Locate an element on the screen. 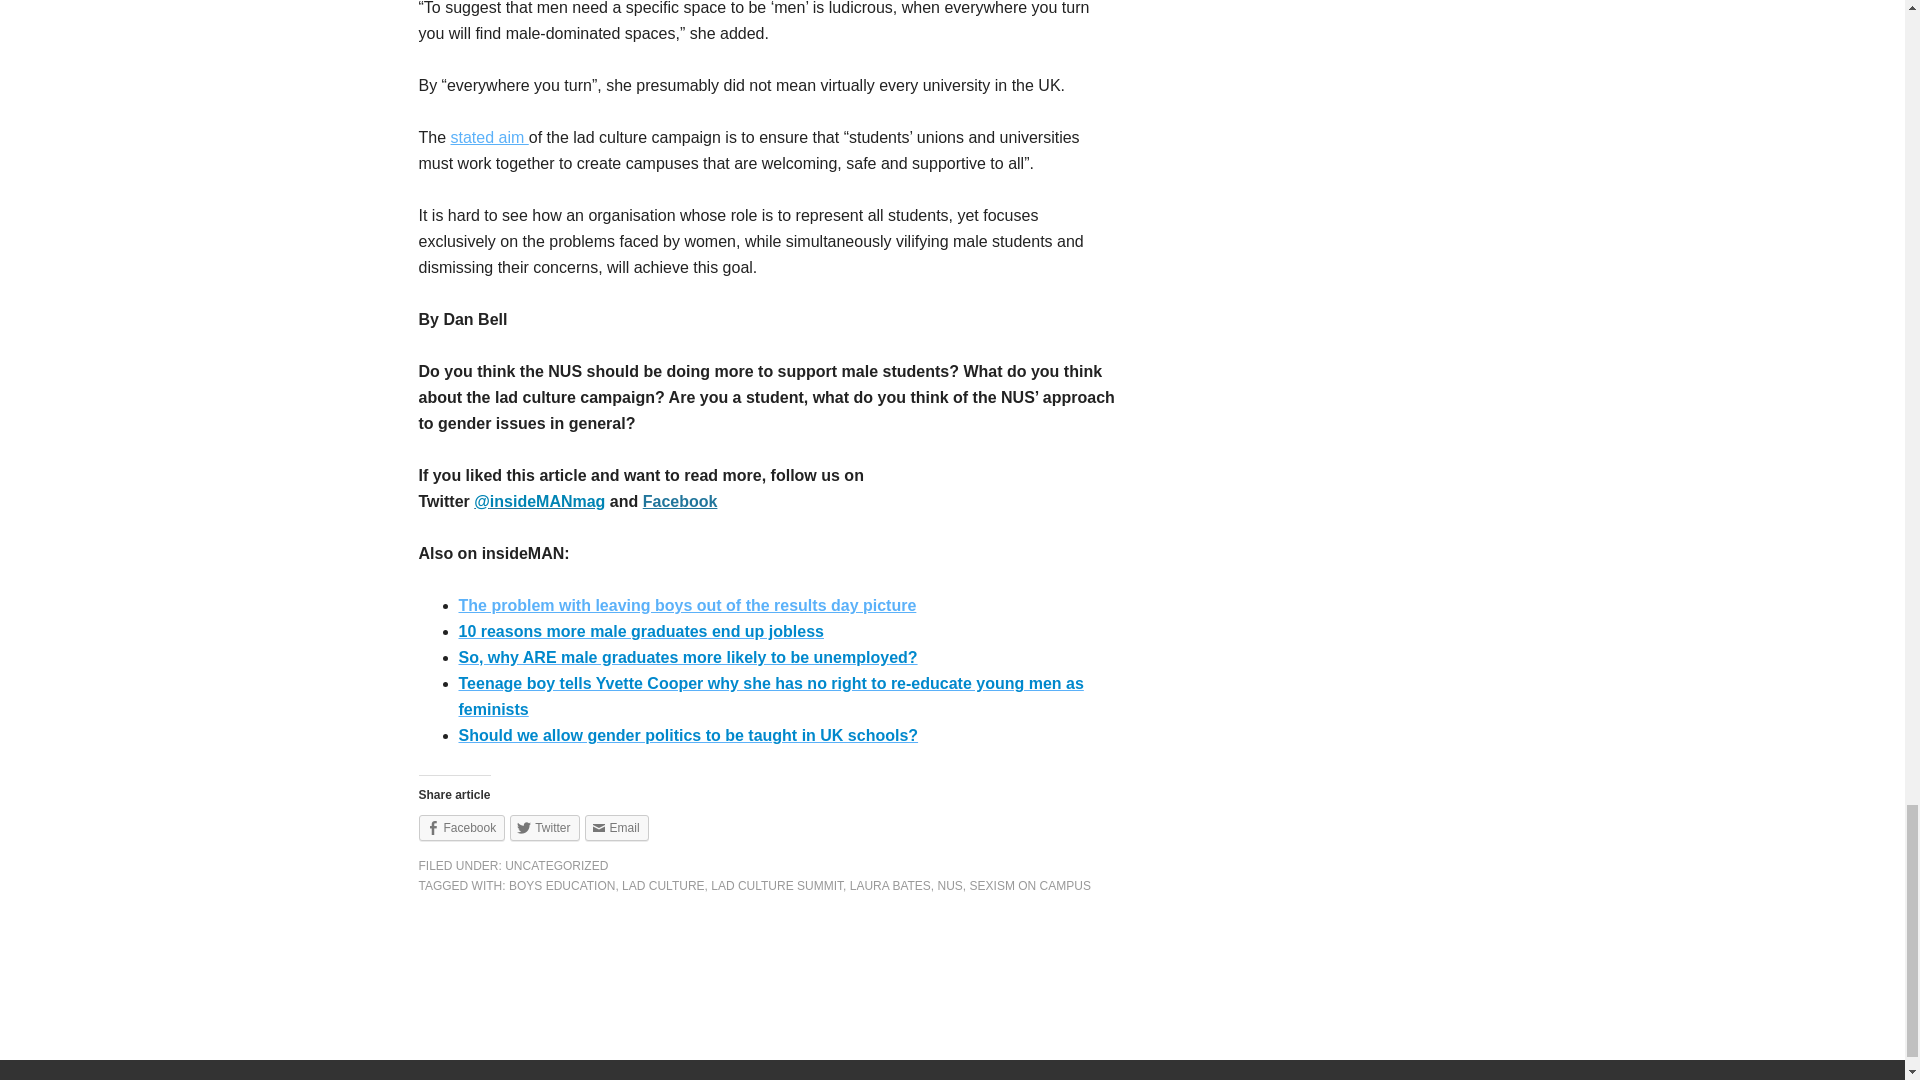  UNCATEGORIZED is located at coordinates (556, 865).